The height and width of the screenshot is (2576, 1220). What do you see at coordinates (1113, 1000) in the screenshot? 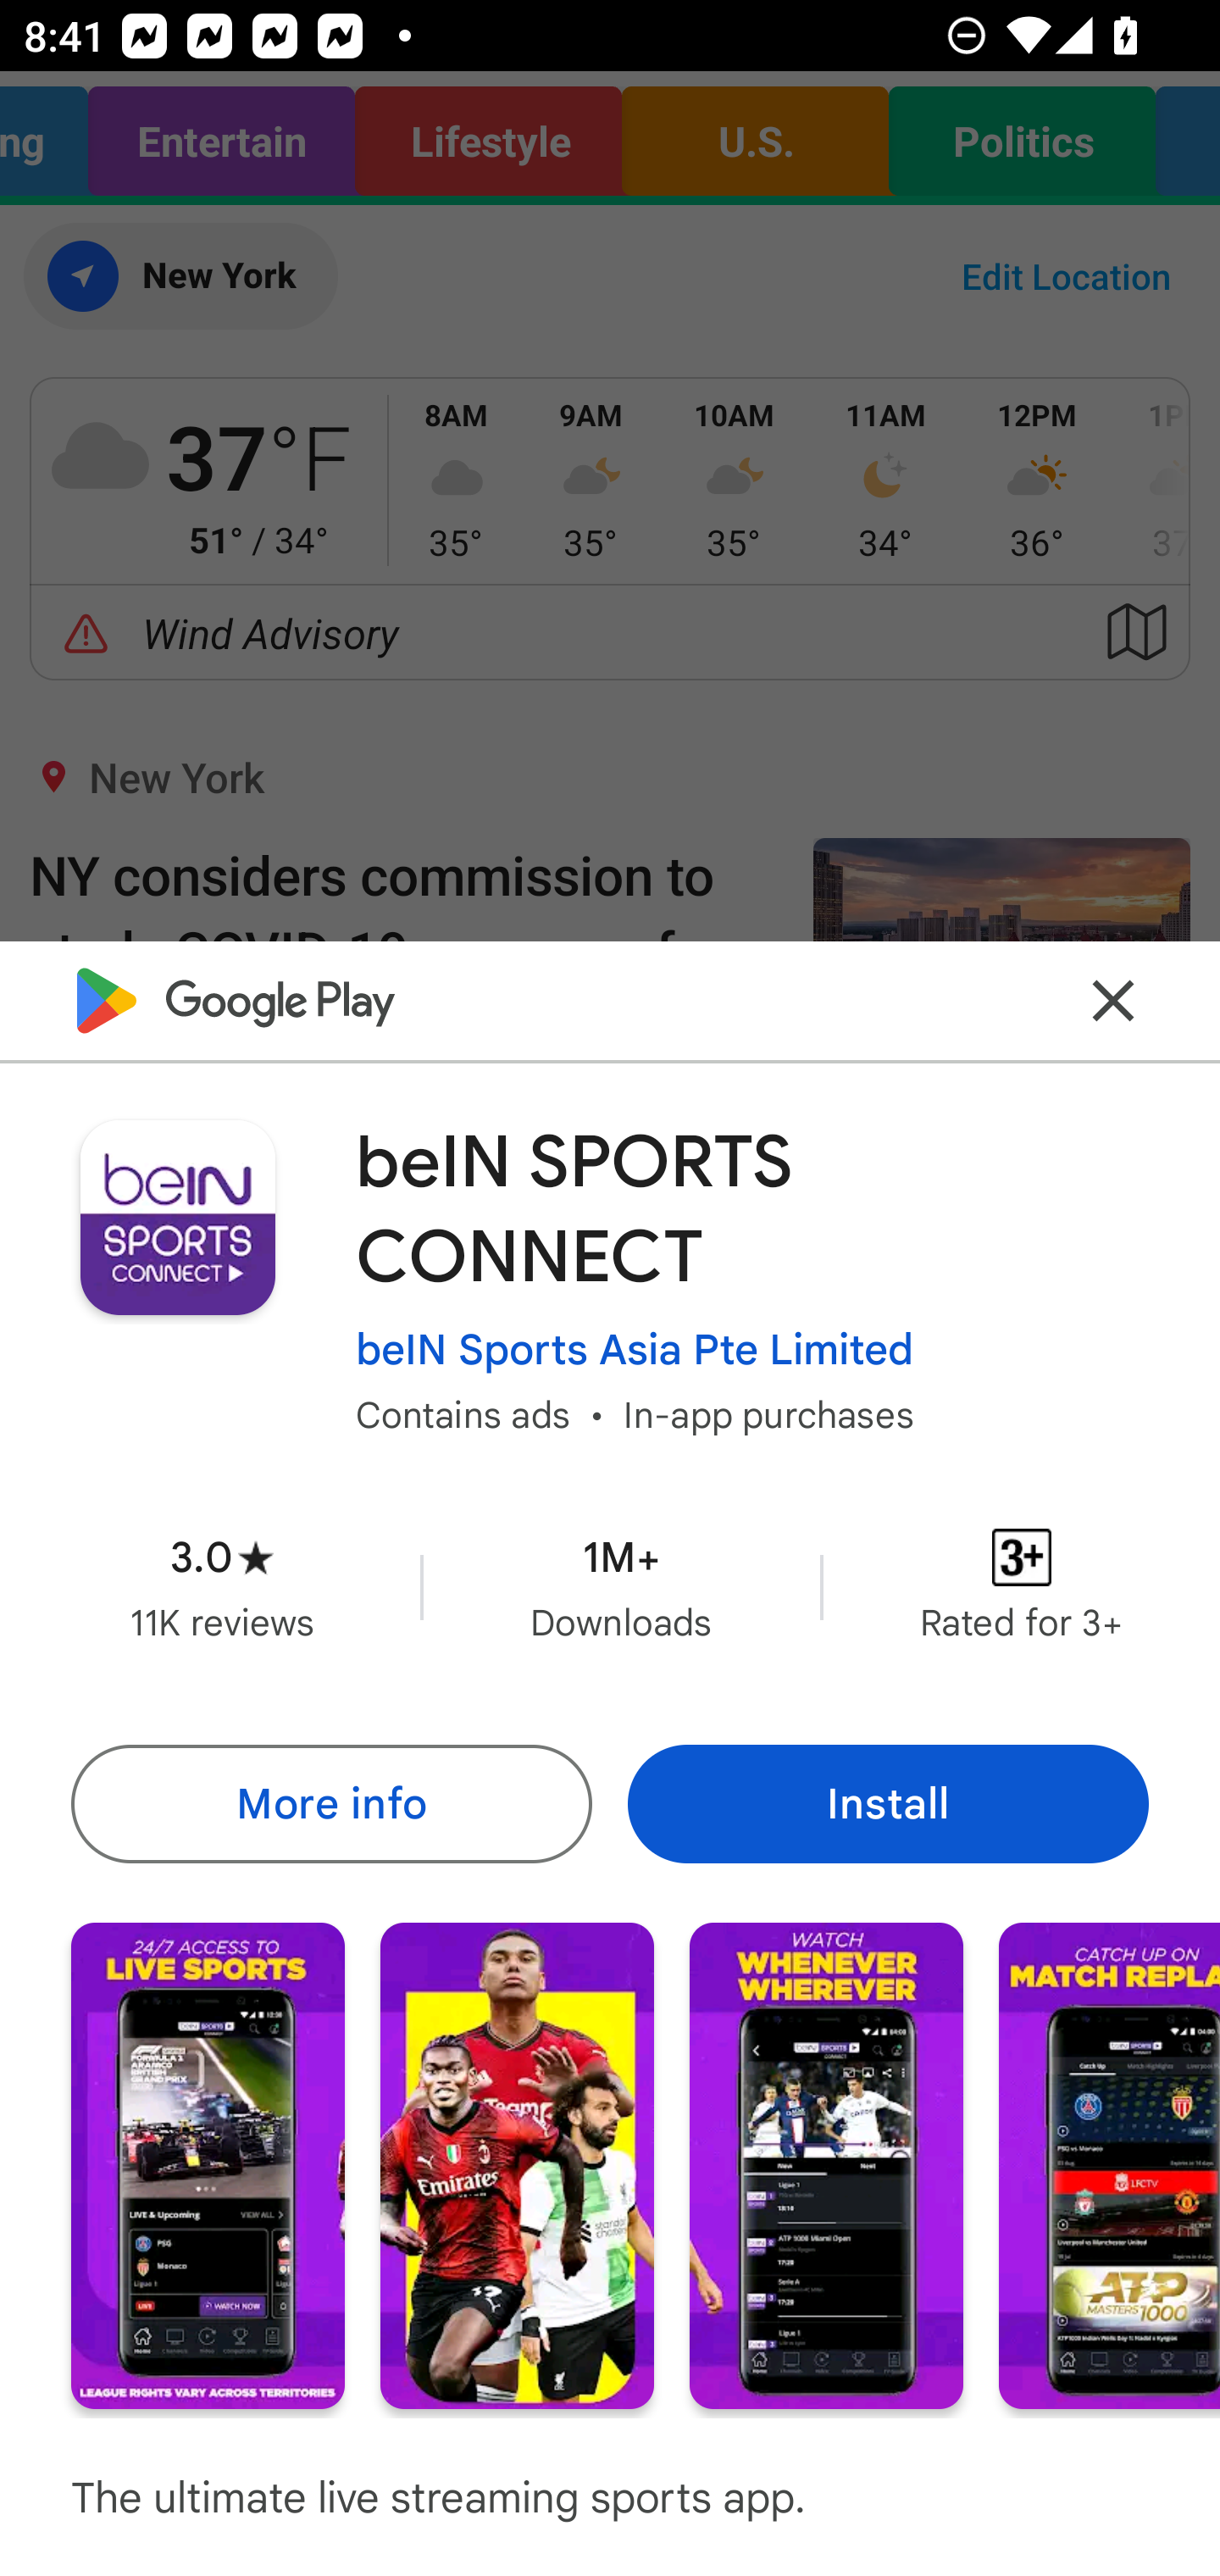
I see `Close` at bounding box center [1113, 1000].